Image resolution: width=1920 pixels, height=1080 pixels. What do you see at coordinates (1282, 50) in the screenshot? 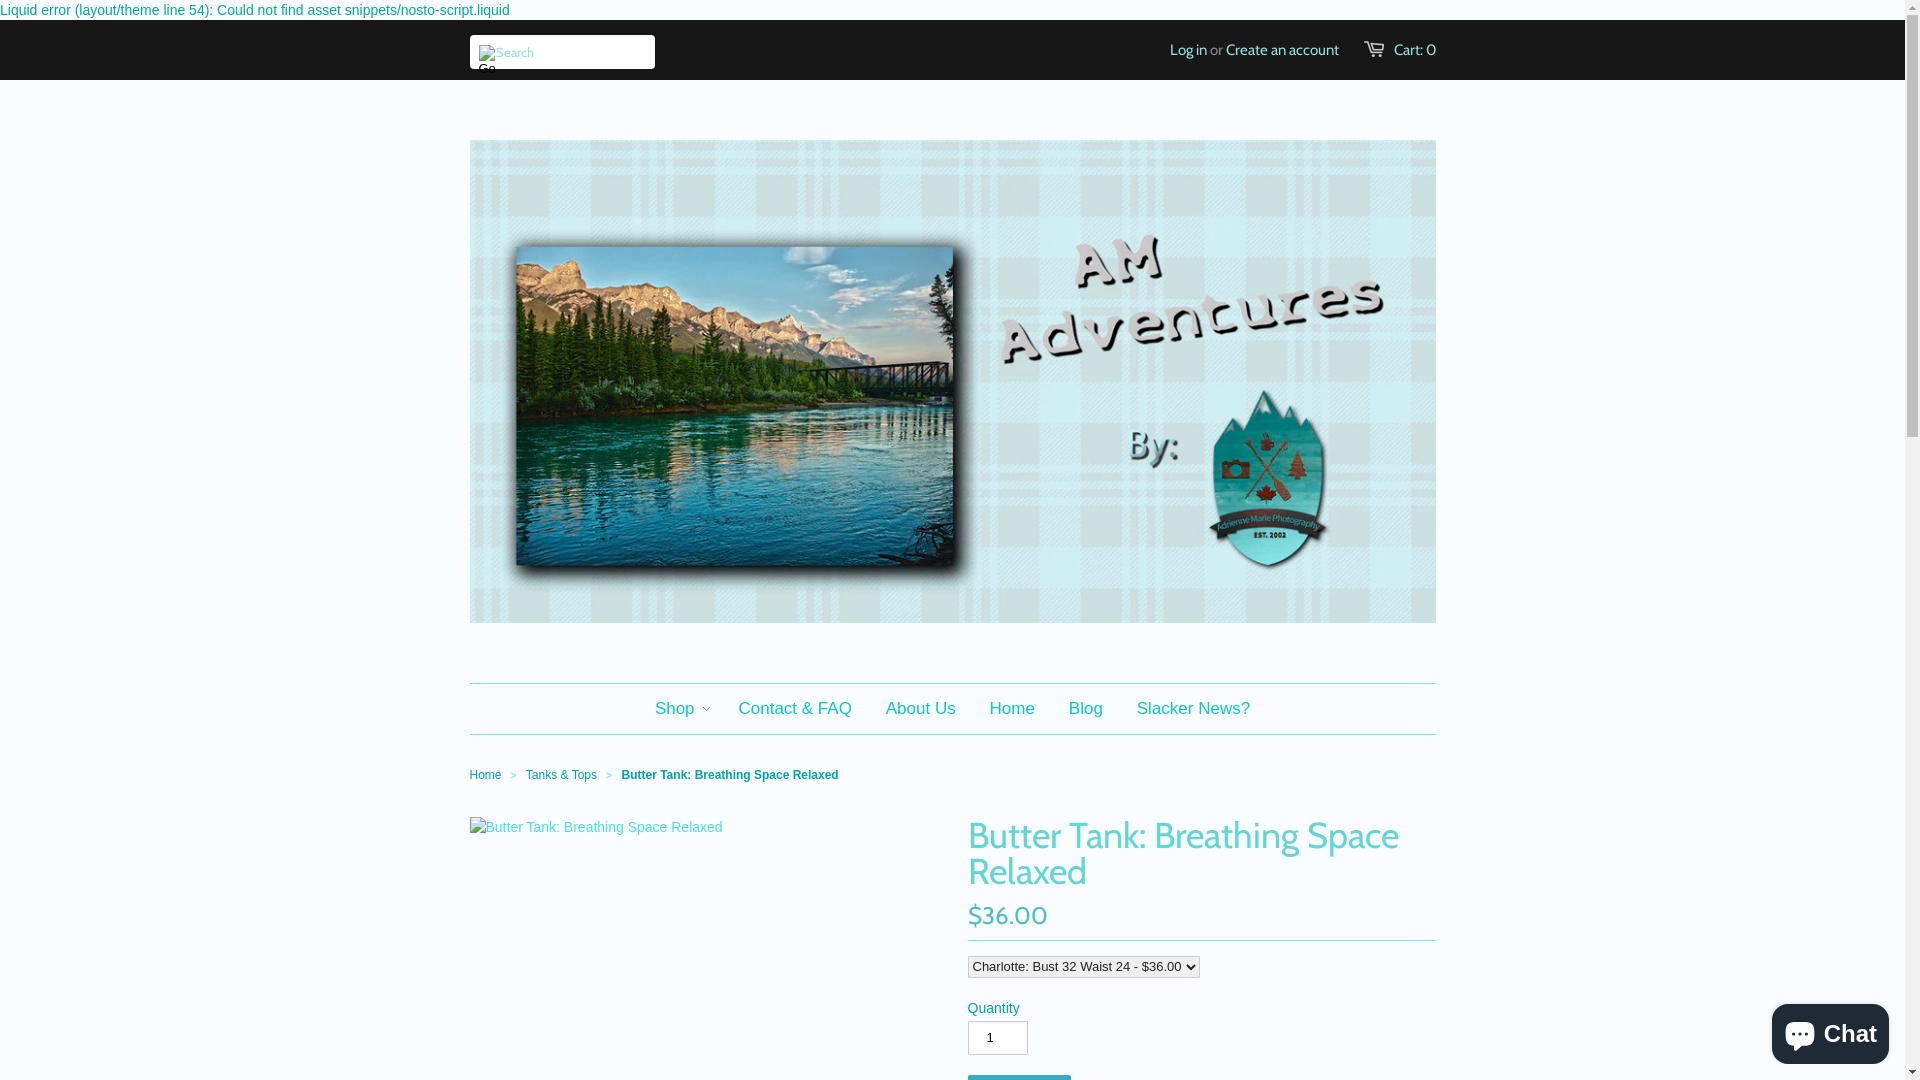
I see `Create an account` at bounding box center [1282, 50].